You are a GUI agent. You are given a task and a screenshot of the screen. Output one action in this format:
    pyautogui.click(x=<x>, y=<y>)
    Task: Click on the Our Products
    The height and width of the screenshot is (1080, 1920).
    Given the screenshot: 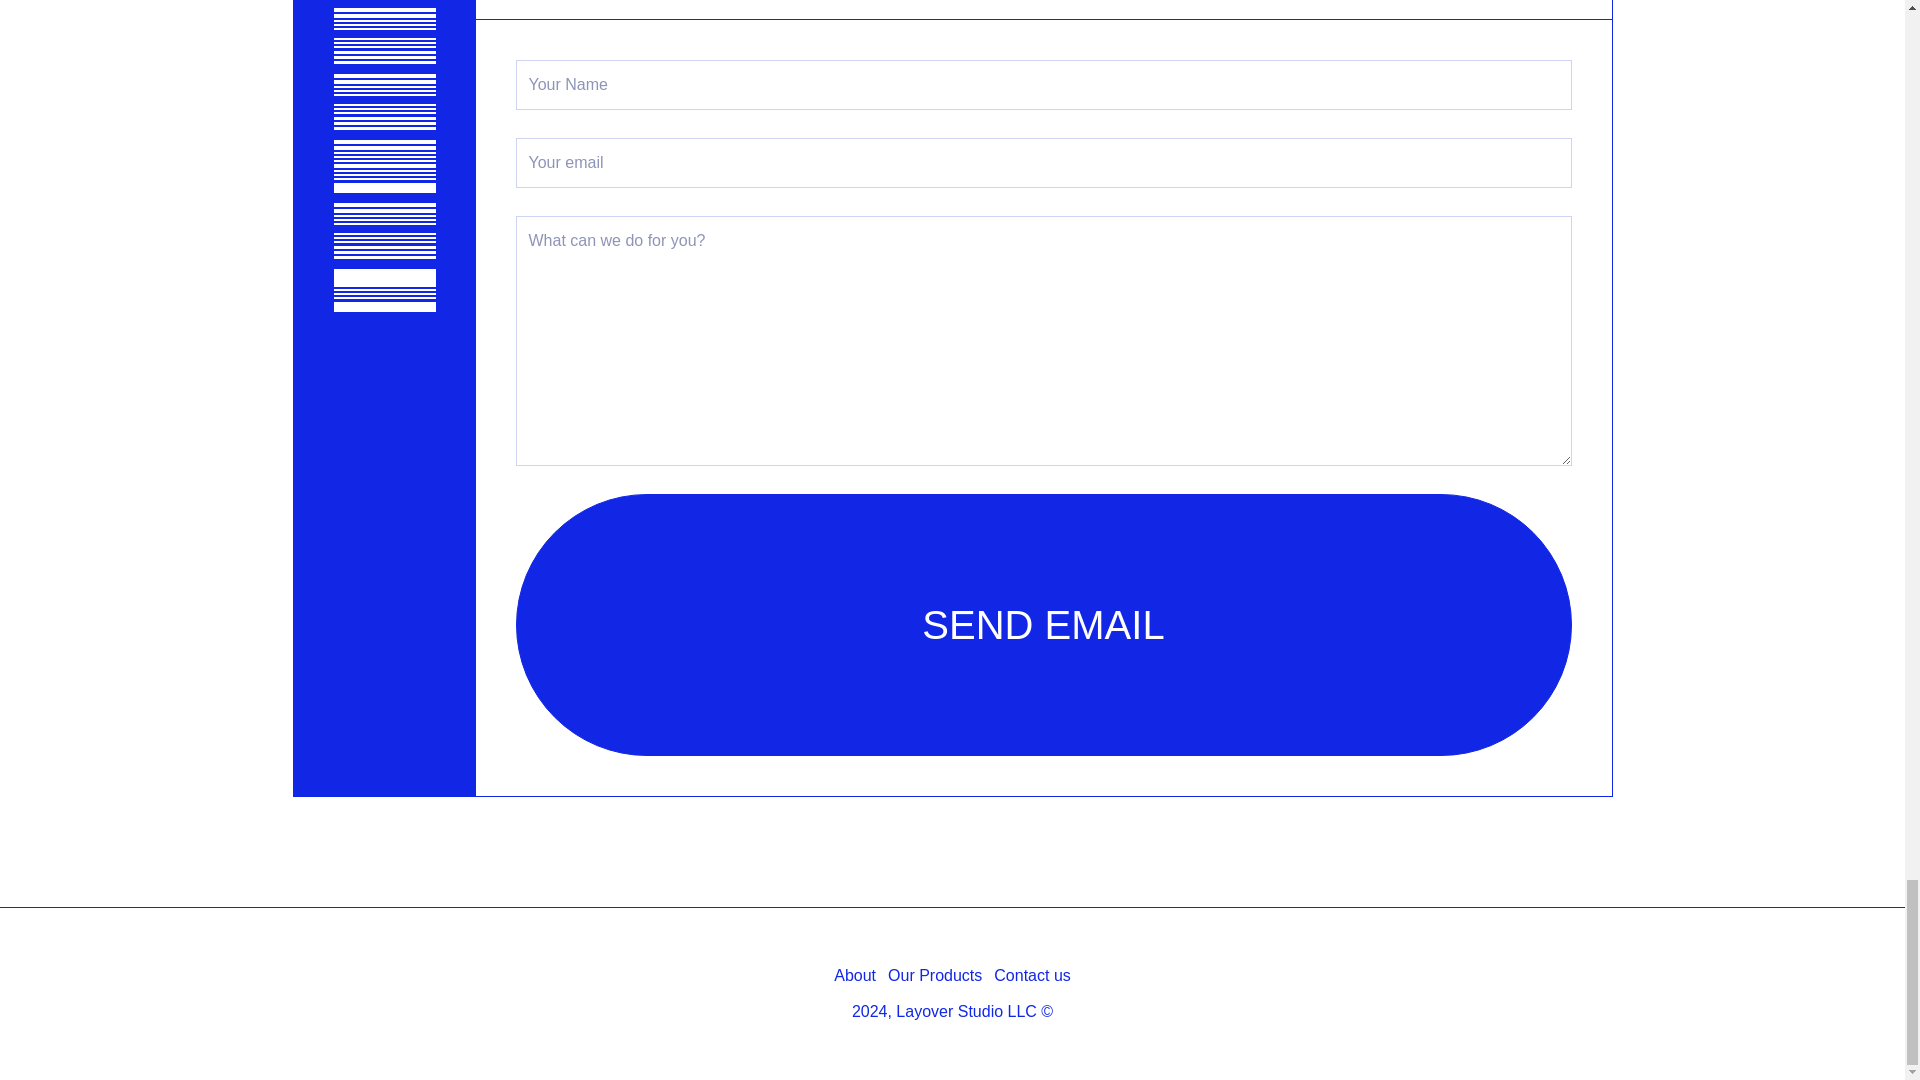 What is the action you would take?
    pyautogui.click(x=934, y=976)
    